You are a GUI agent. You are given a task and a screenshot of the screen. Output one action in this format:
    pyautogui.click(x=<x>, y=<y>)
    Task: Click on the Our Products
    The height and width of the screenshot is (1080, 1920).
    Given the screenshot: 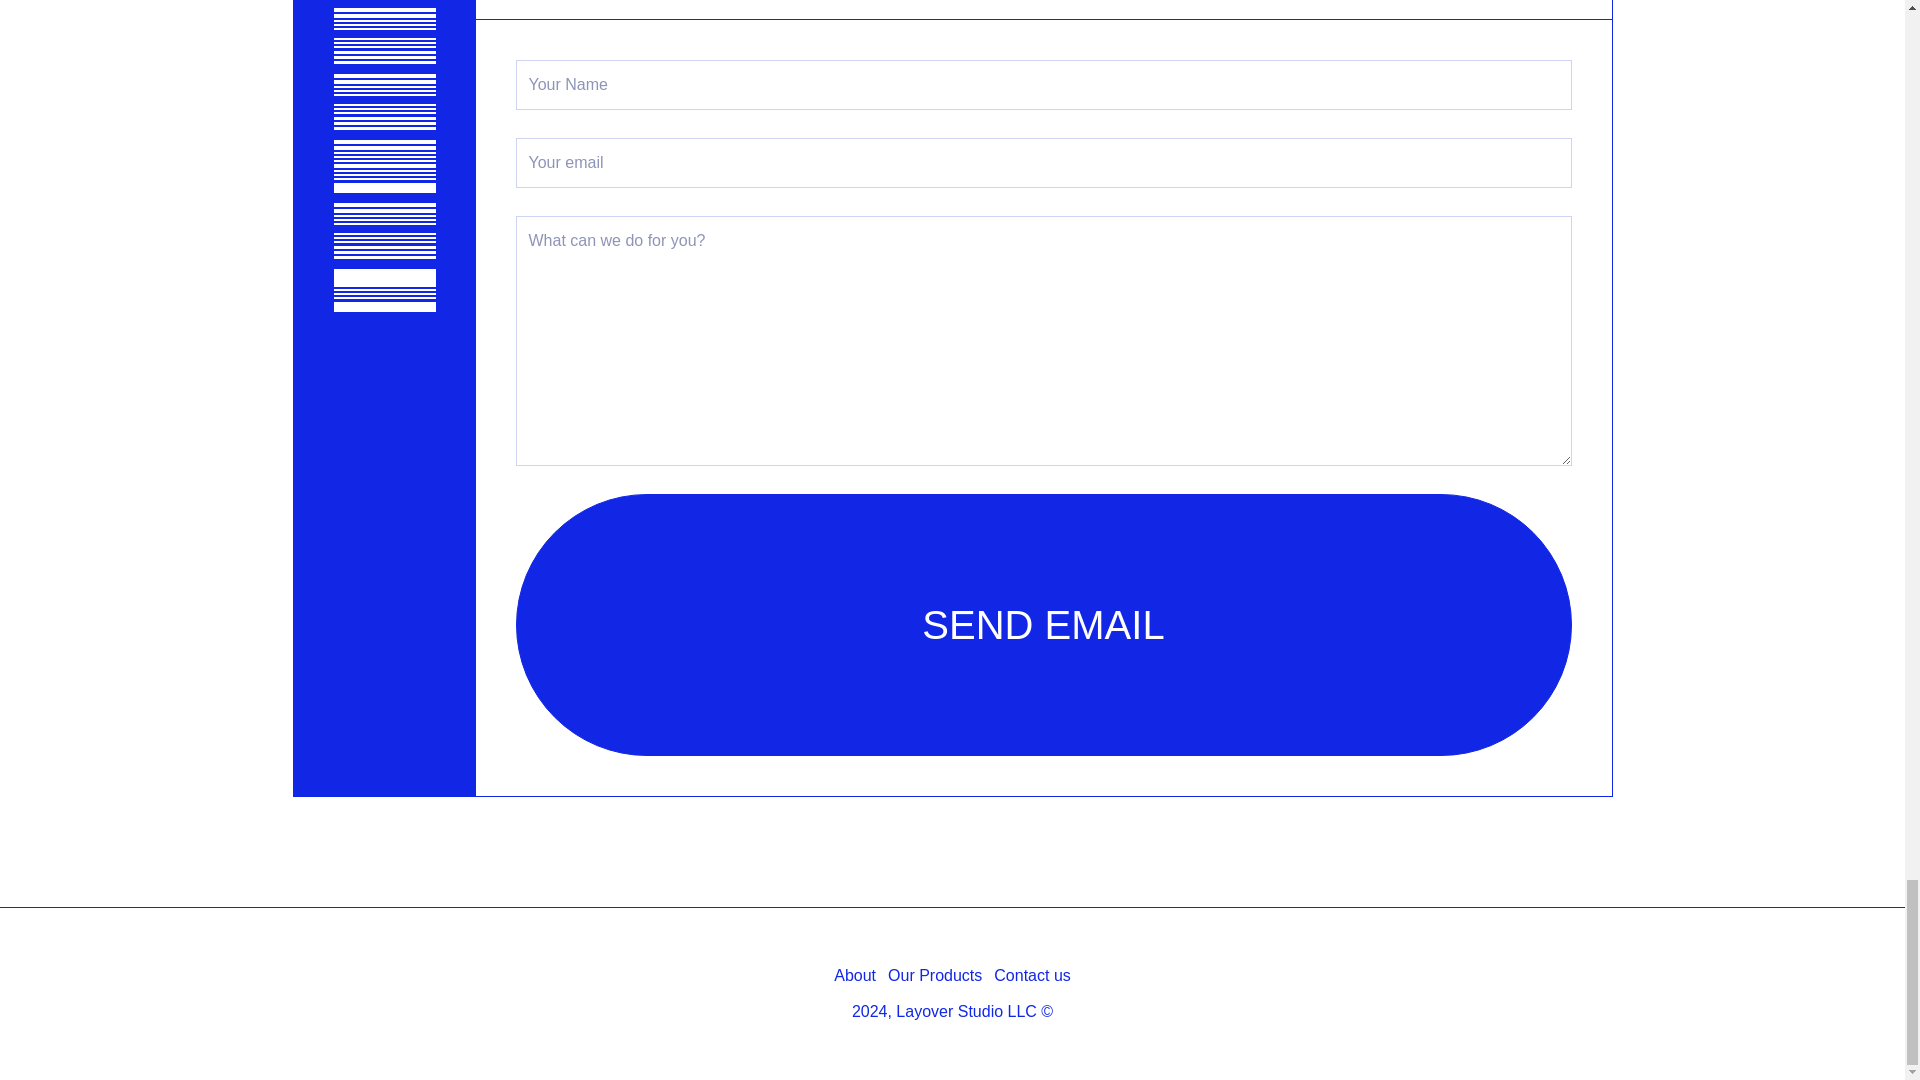 What is the action you would take?
    pyautogui.click(x=934, y=976)
    